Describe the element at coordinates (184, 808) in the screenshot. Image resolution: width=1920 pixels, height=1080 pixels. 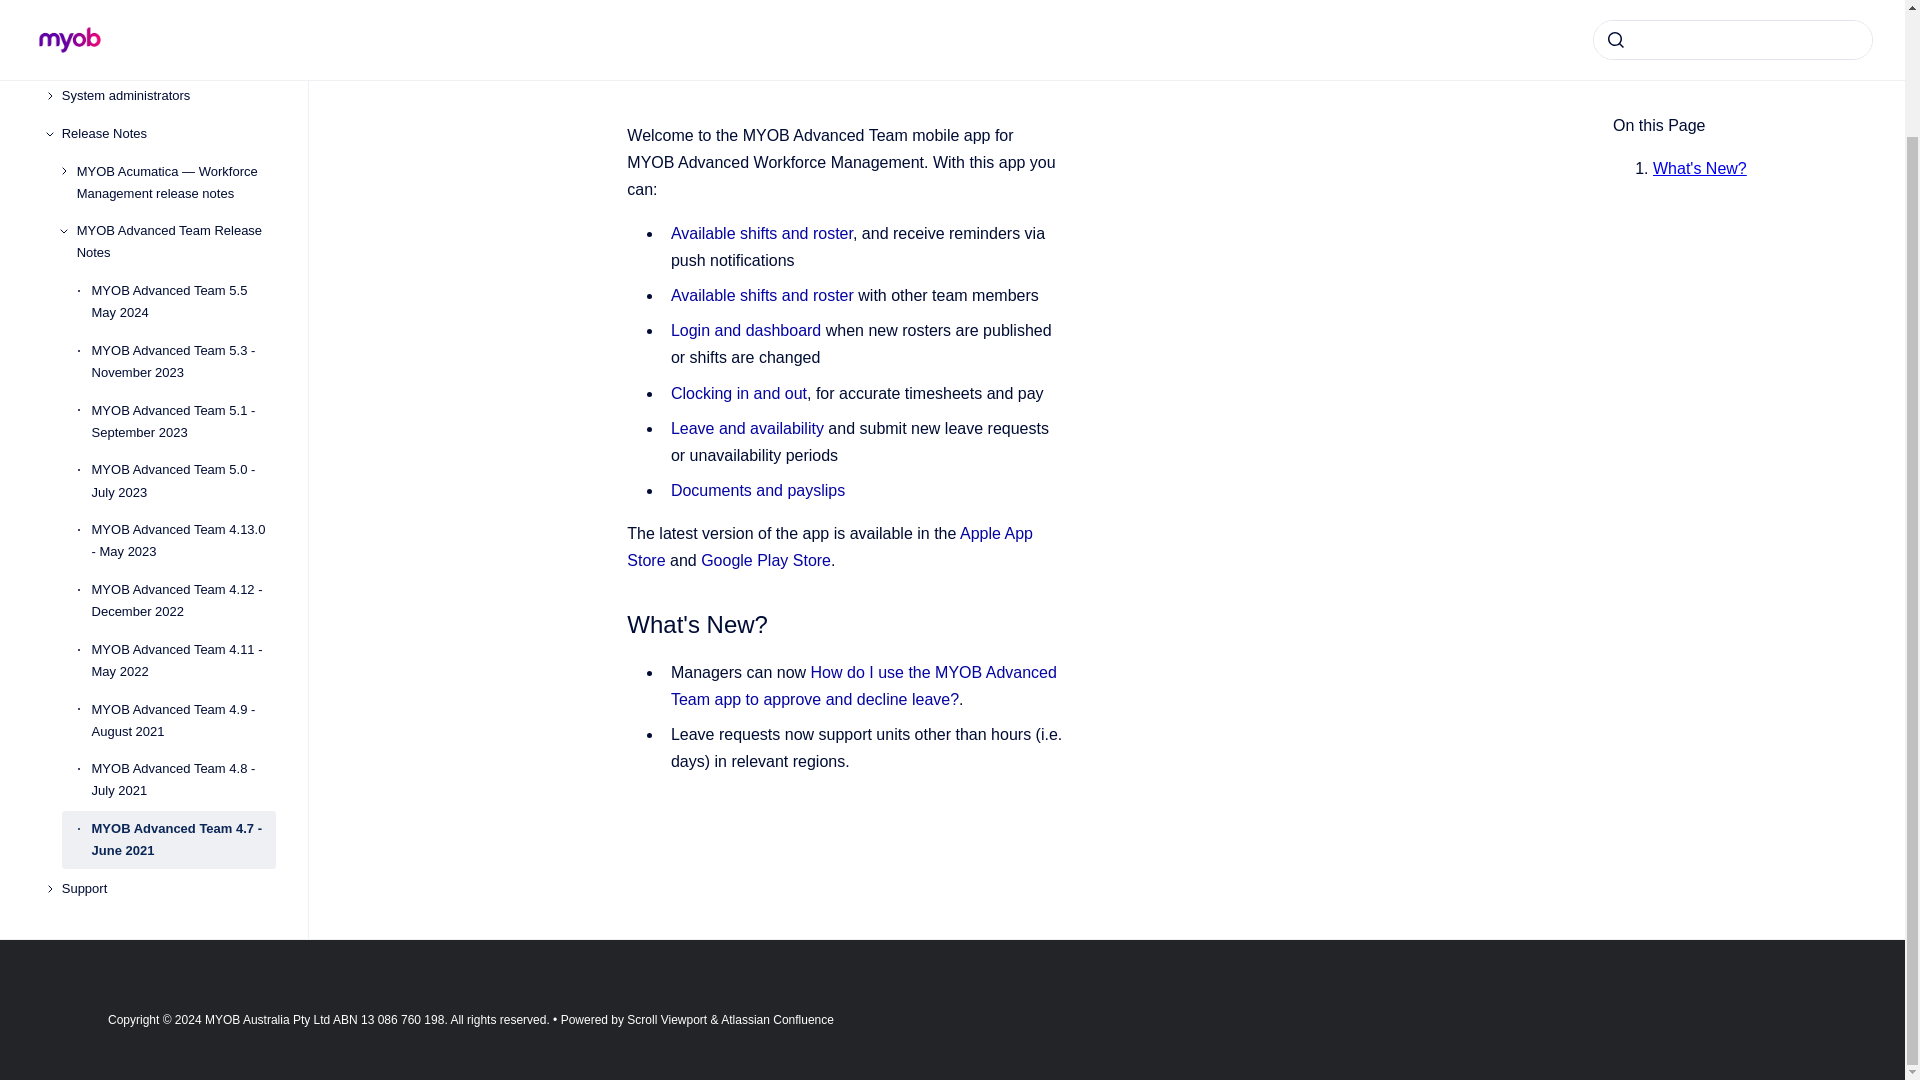
I see `MYOB Advanced Team 4.7 - June 2021` at that location.